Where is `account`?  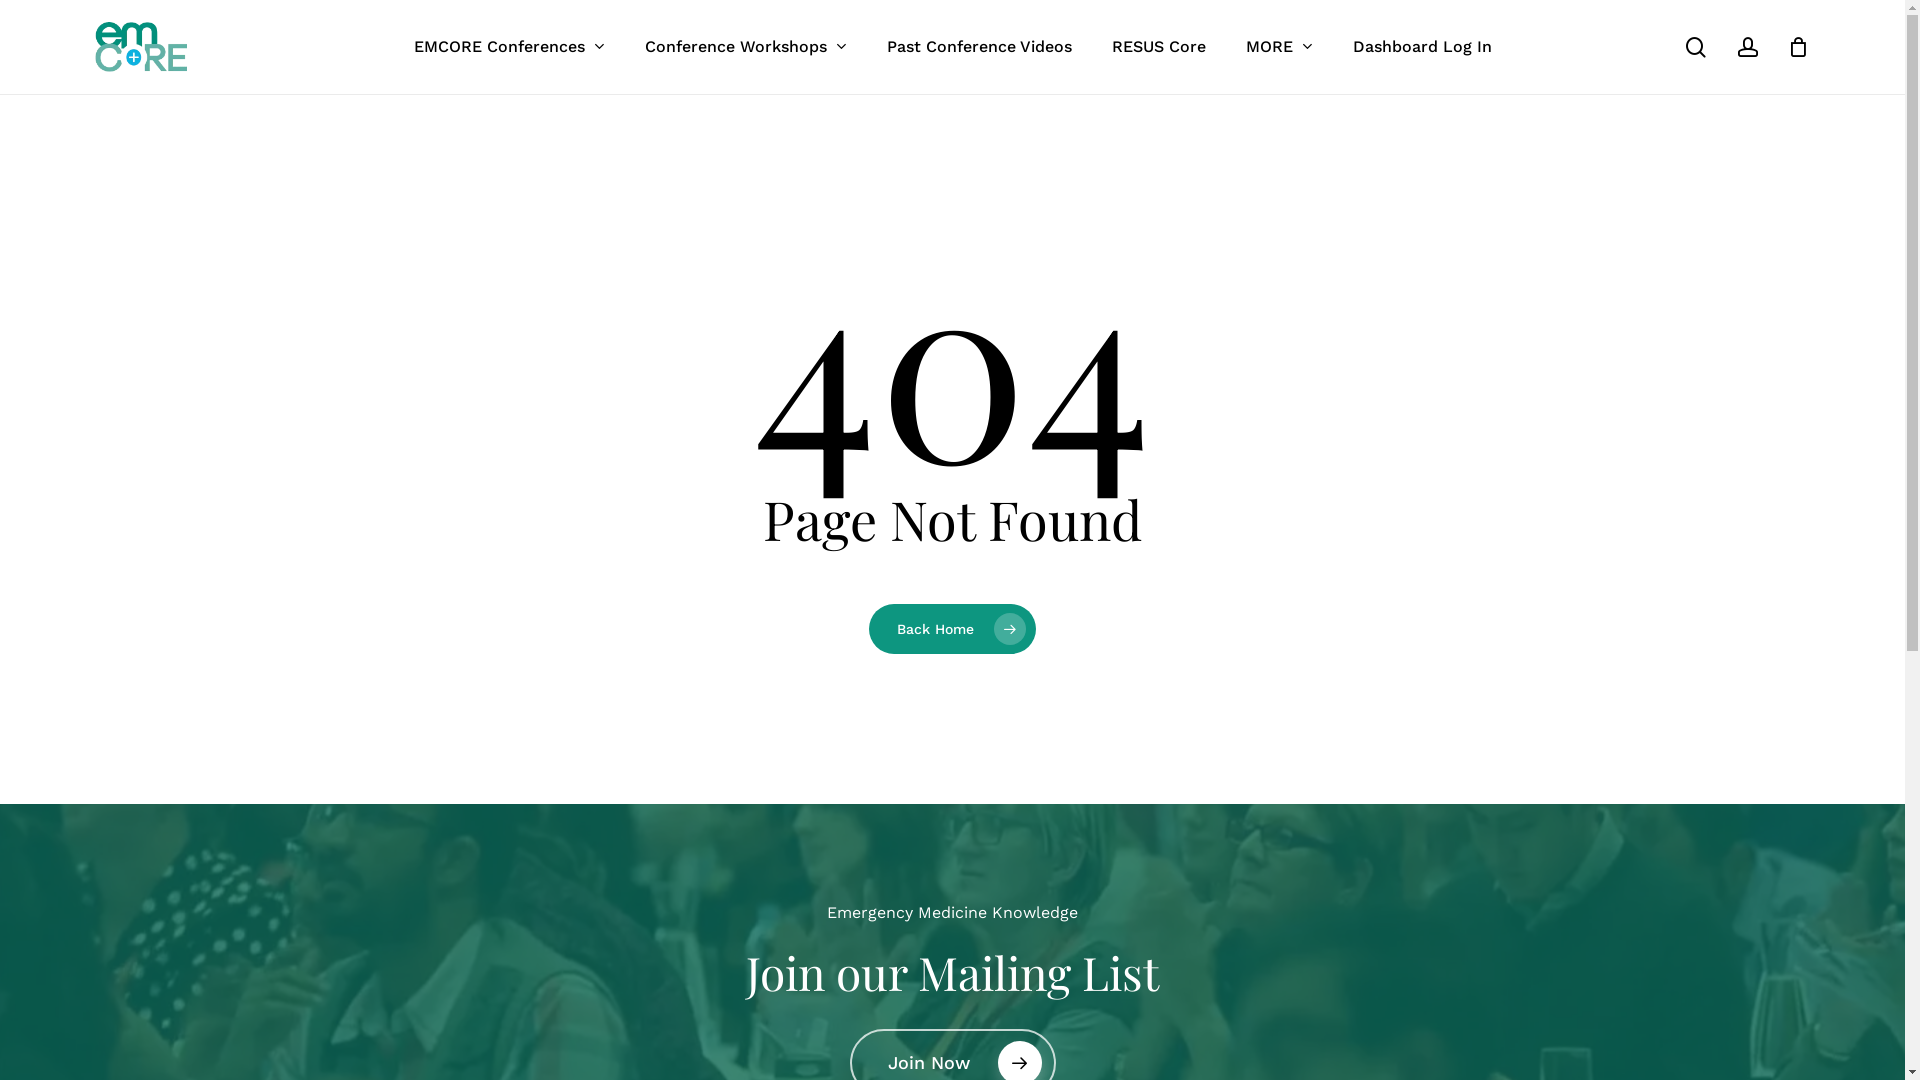
account is located at coordinates (1748, 46).